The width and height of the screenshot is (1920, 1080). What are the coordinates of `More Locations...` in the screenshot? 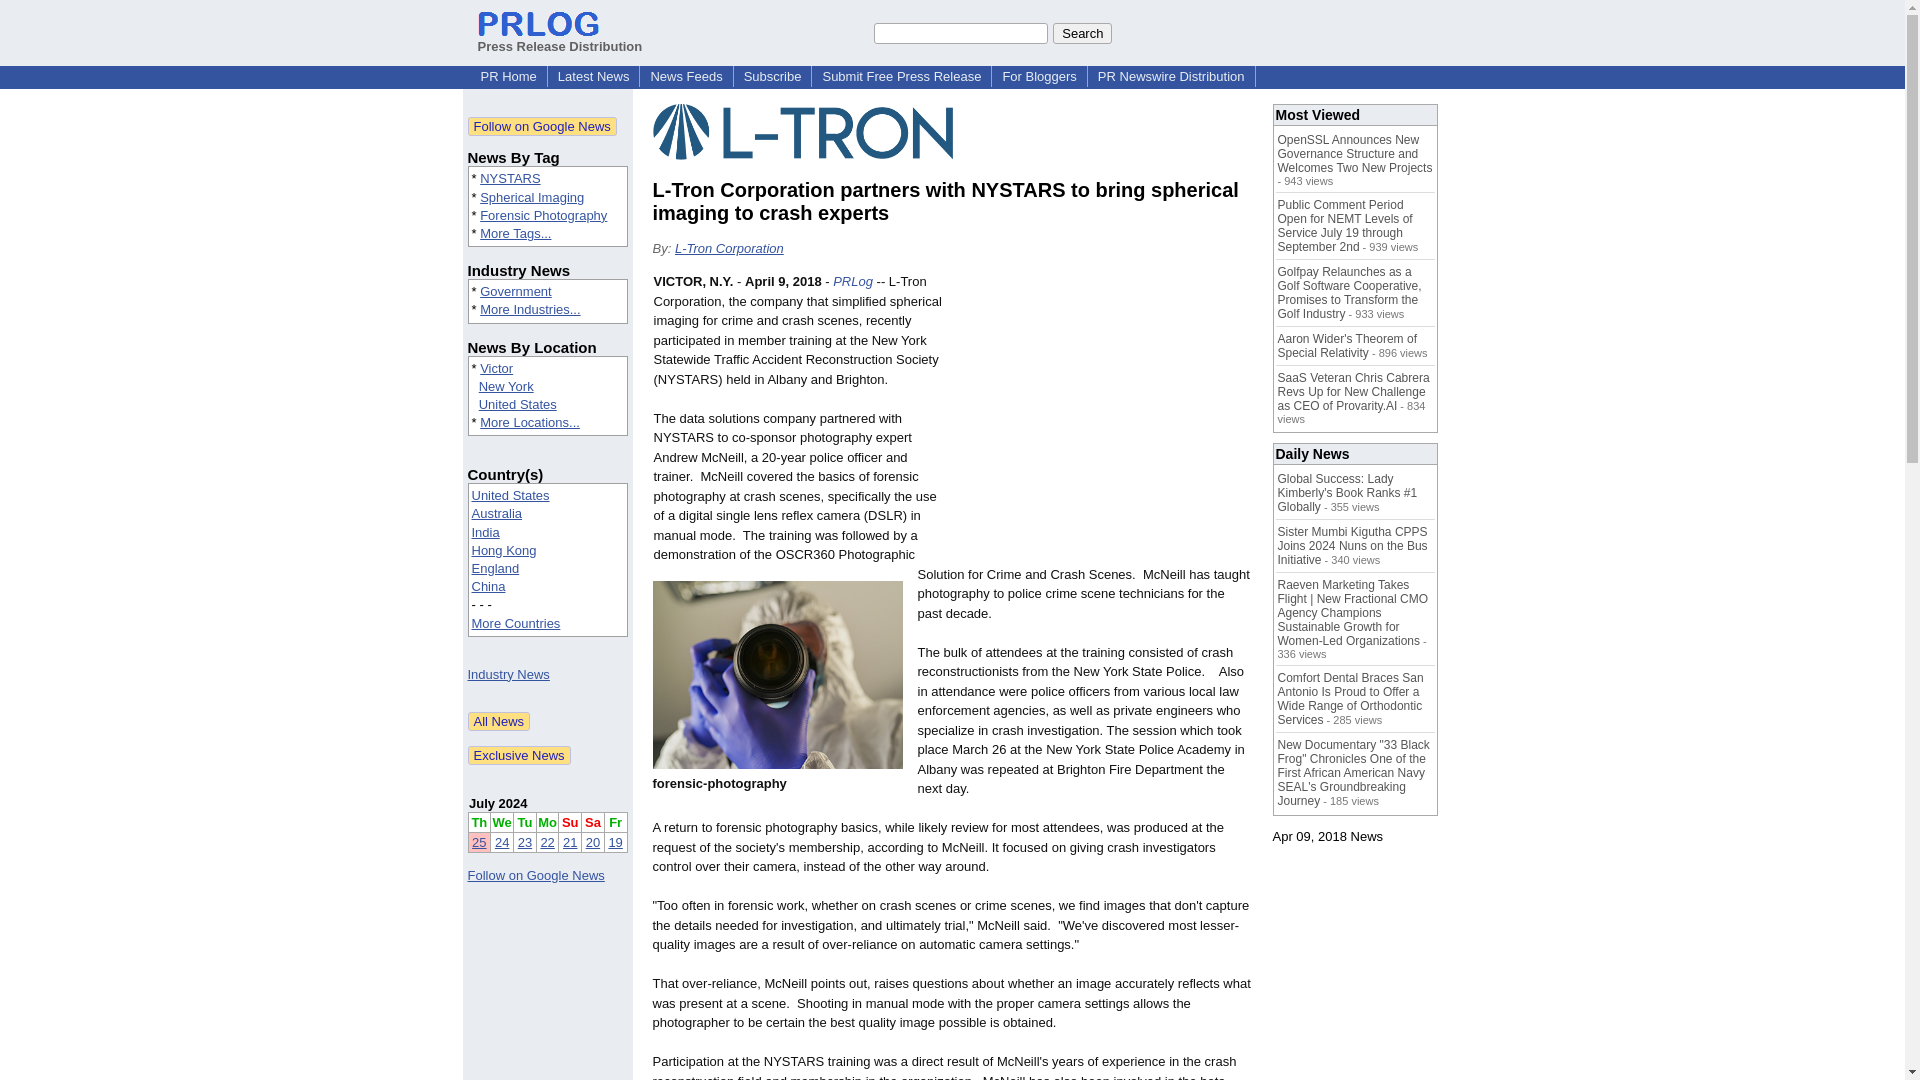 It's located at (530, 422).